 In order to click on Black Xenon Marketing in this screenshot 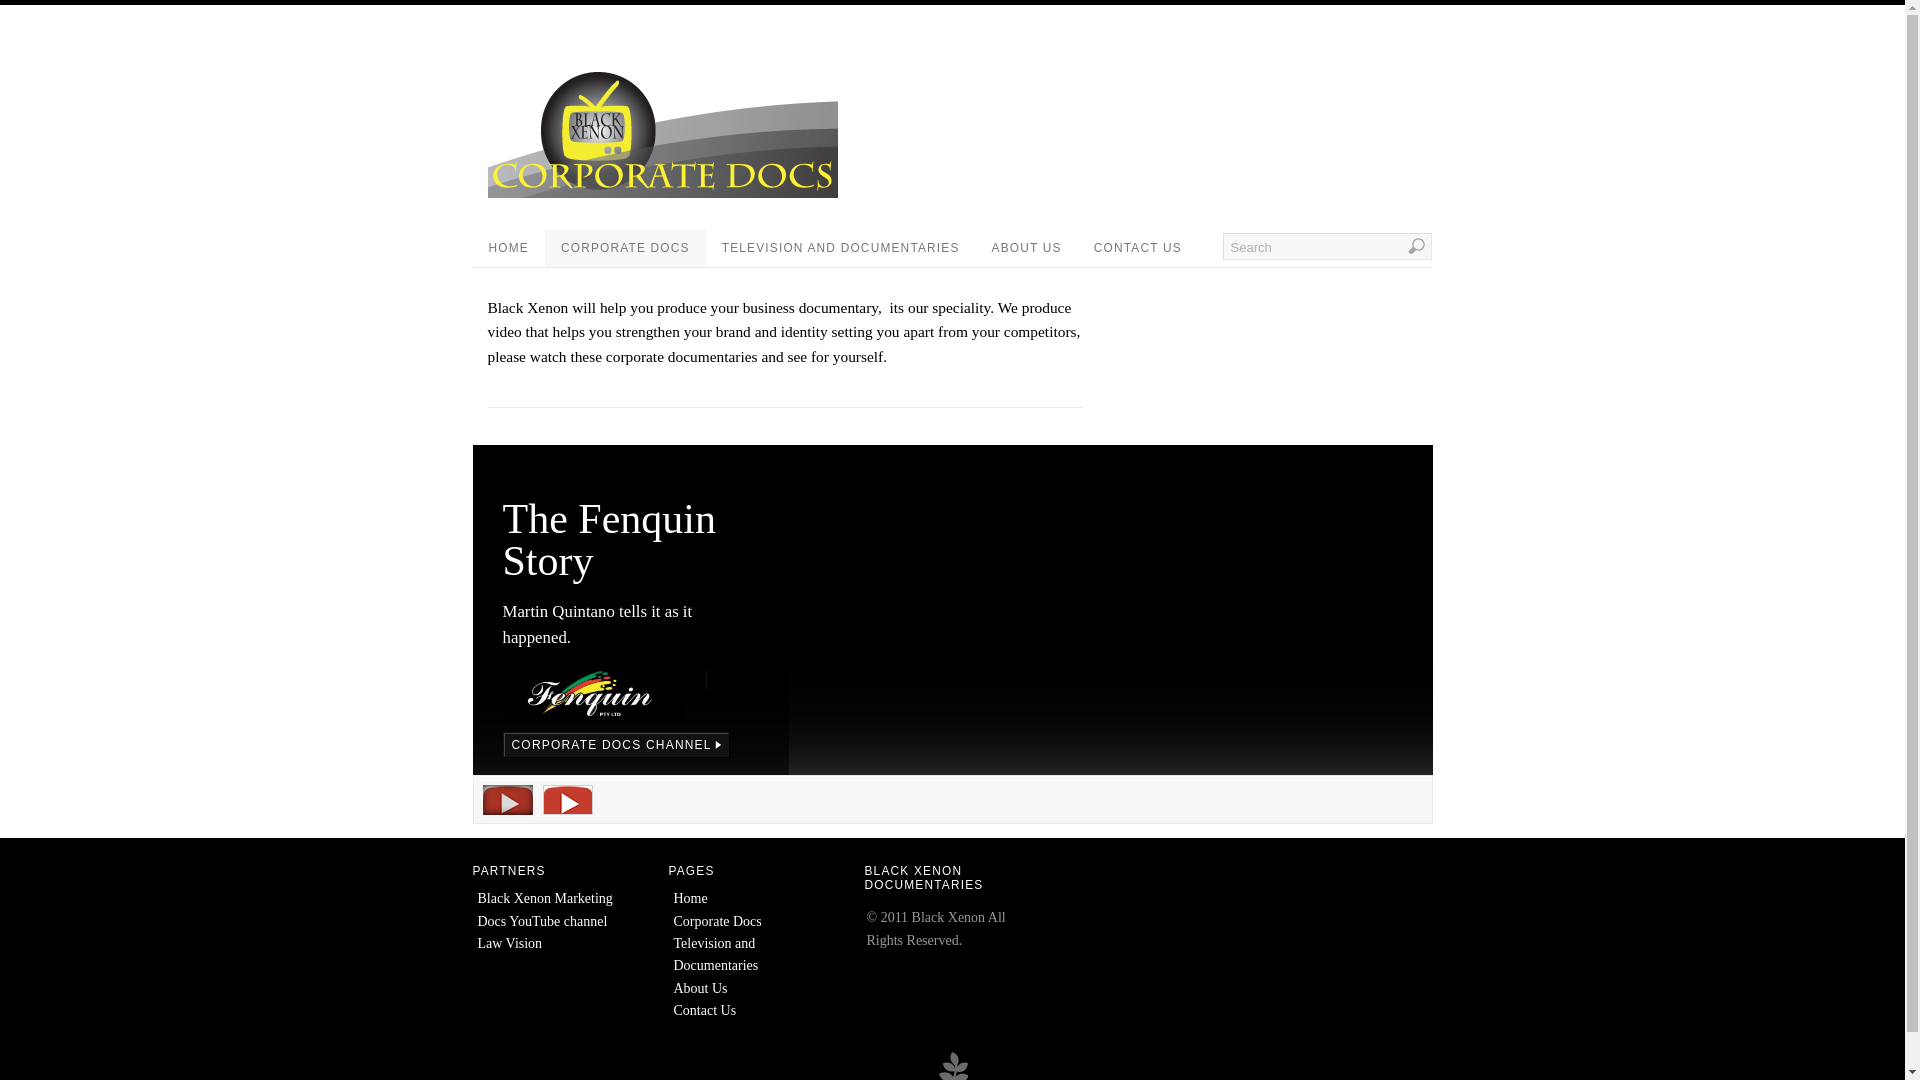, I will do `click(546, 898)`.